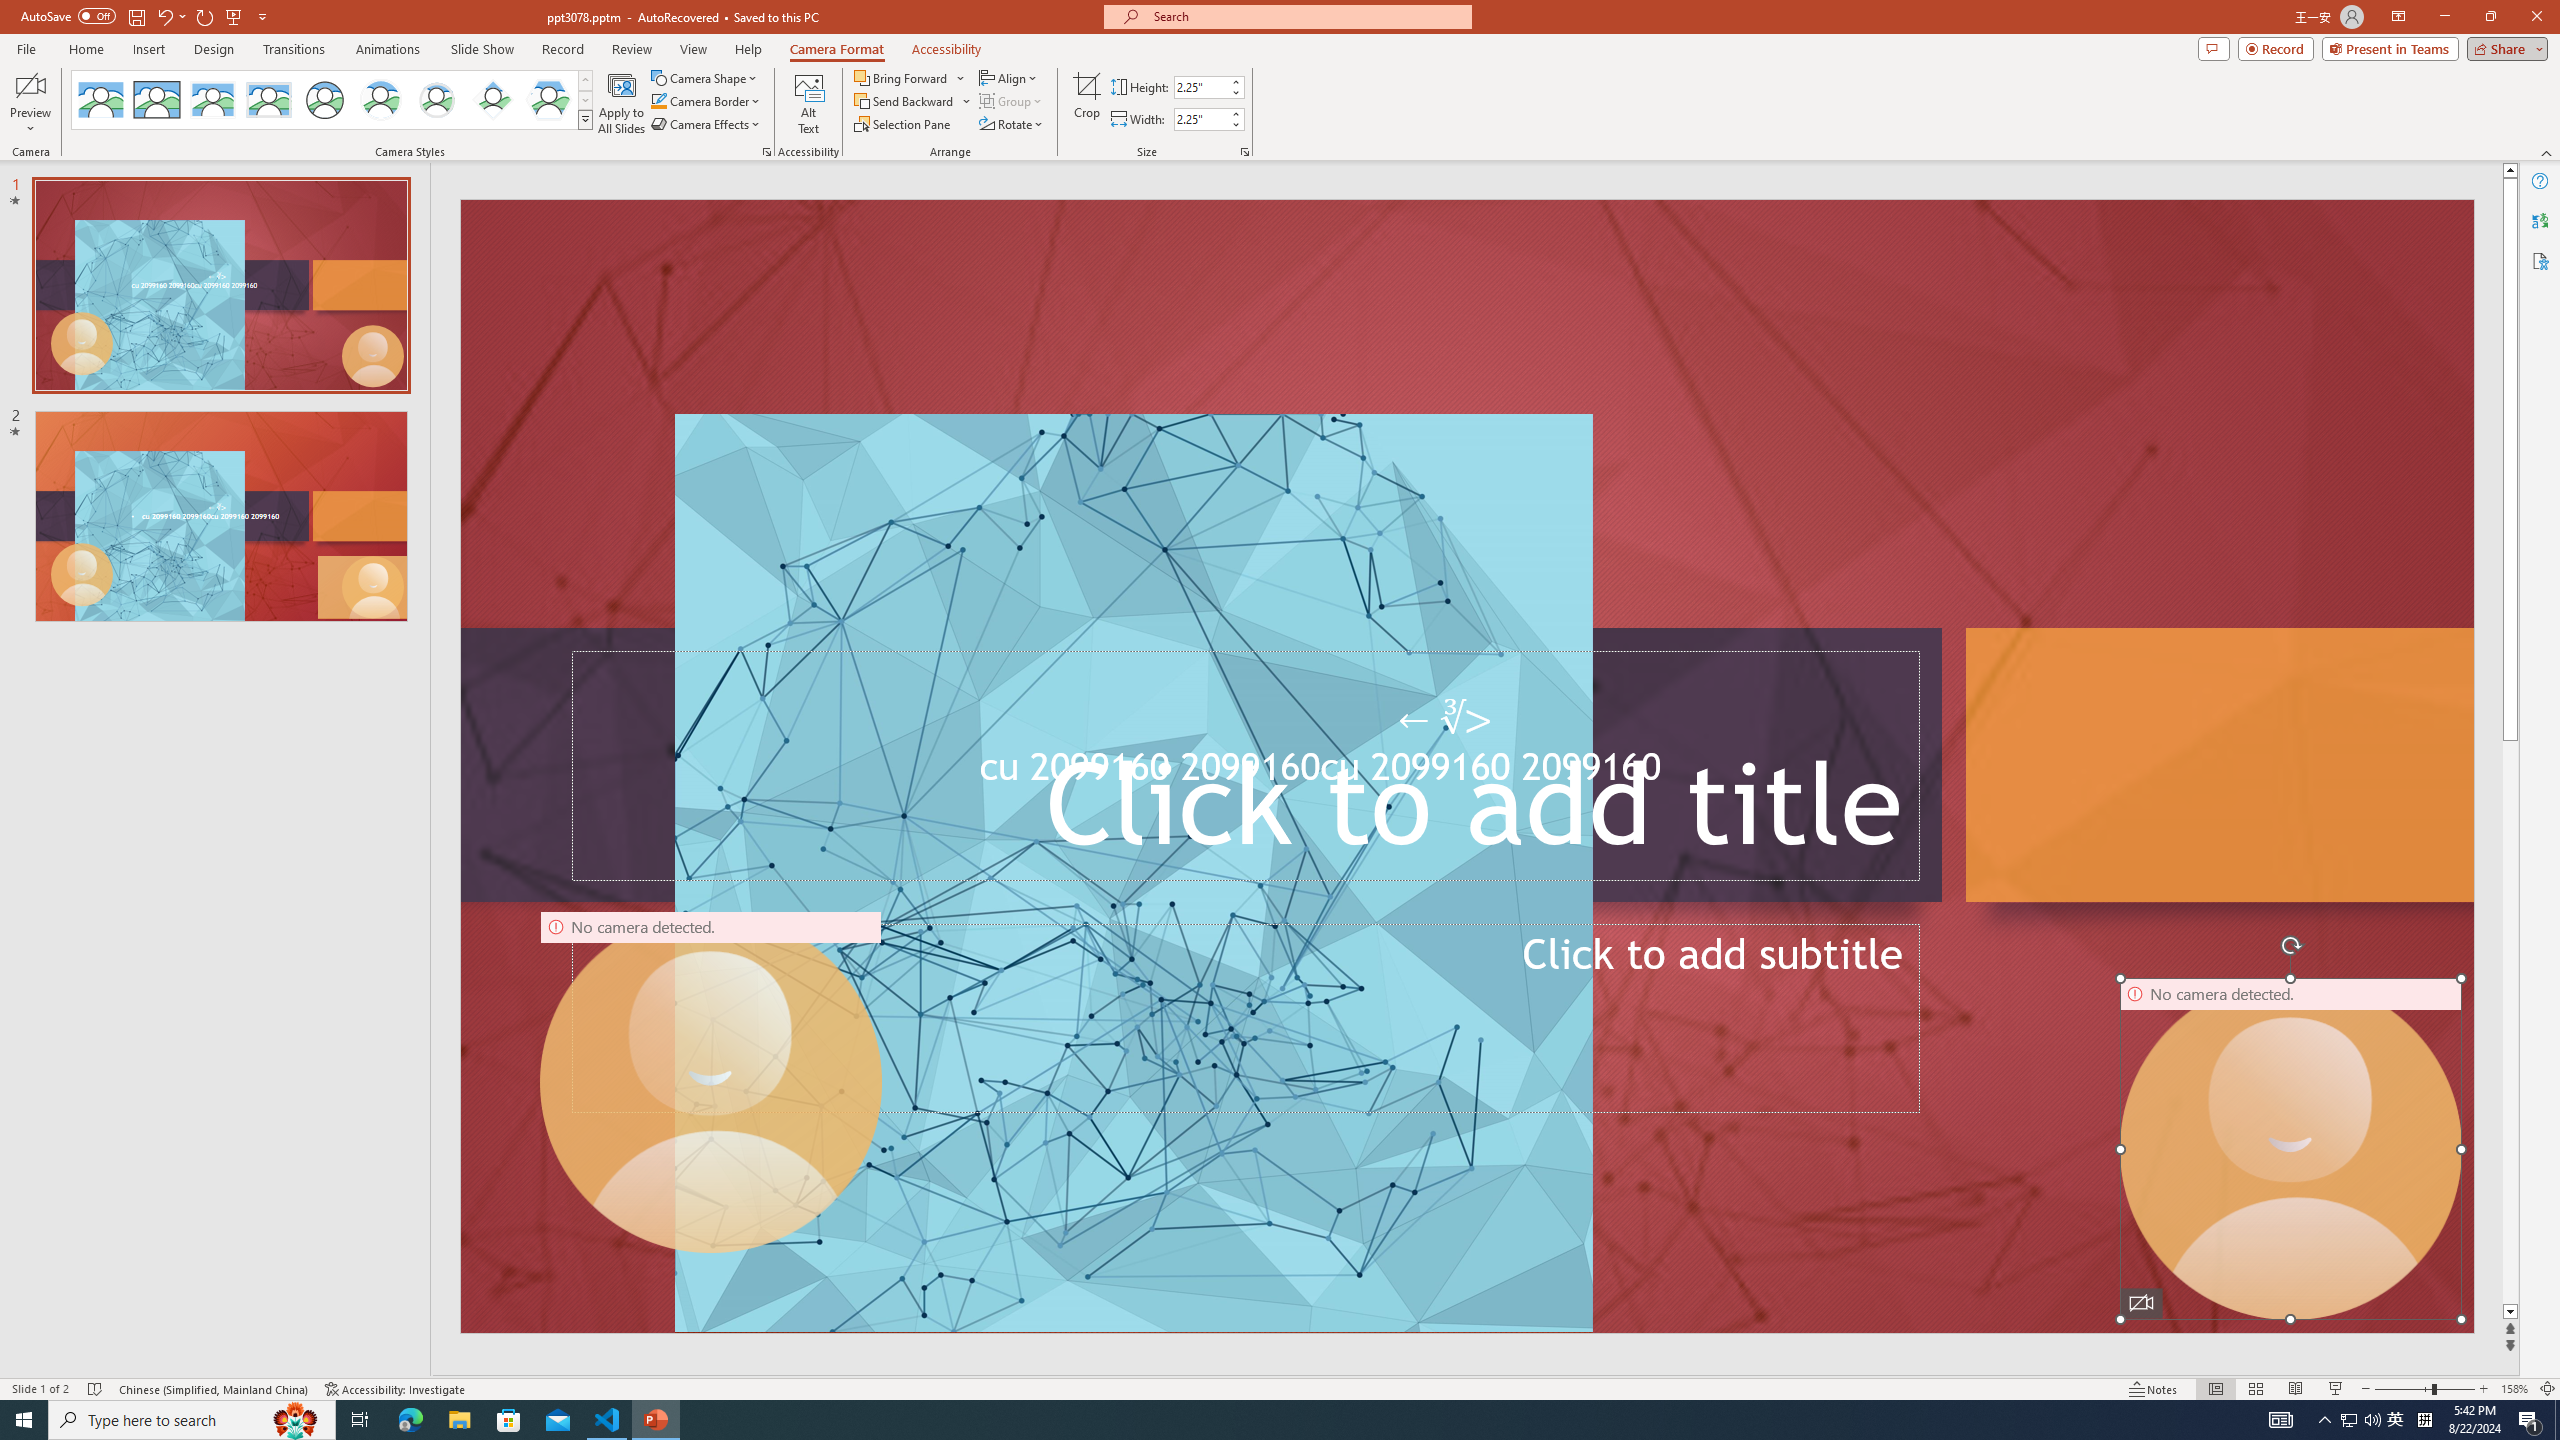 The image size is (2560, 1440). I want to click on Camera Border Green, Accent 1, so click(658, 100).